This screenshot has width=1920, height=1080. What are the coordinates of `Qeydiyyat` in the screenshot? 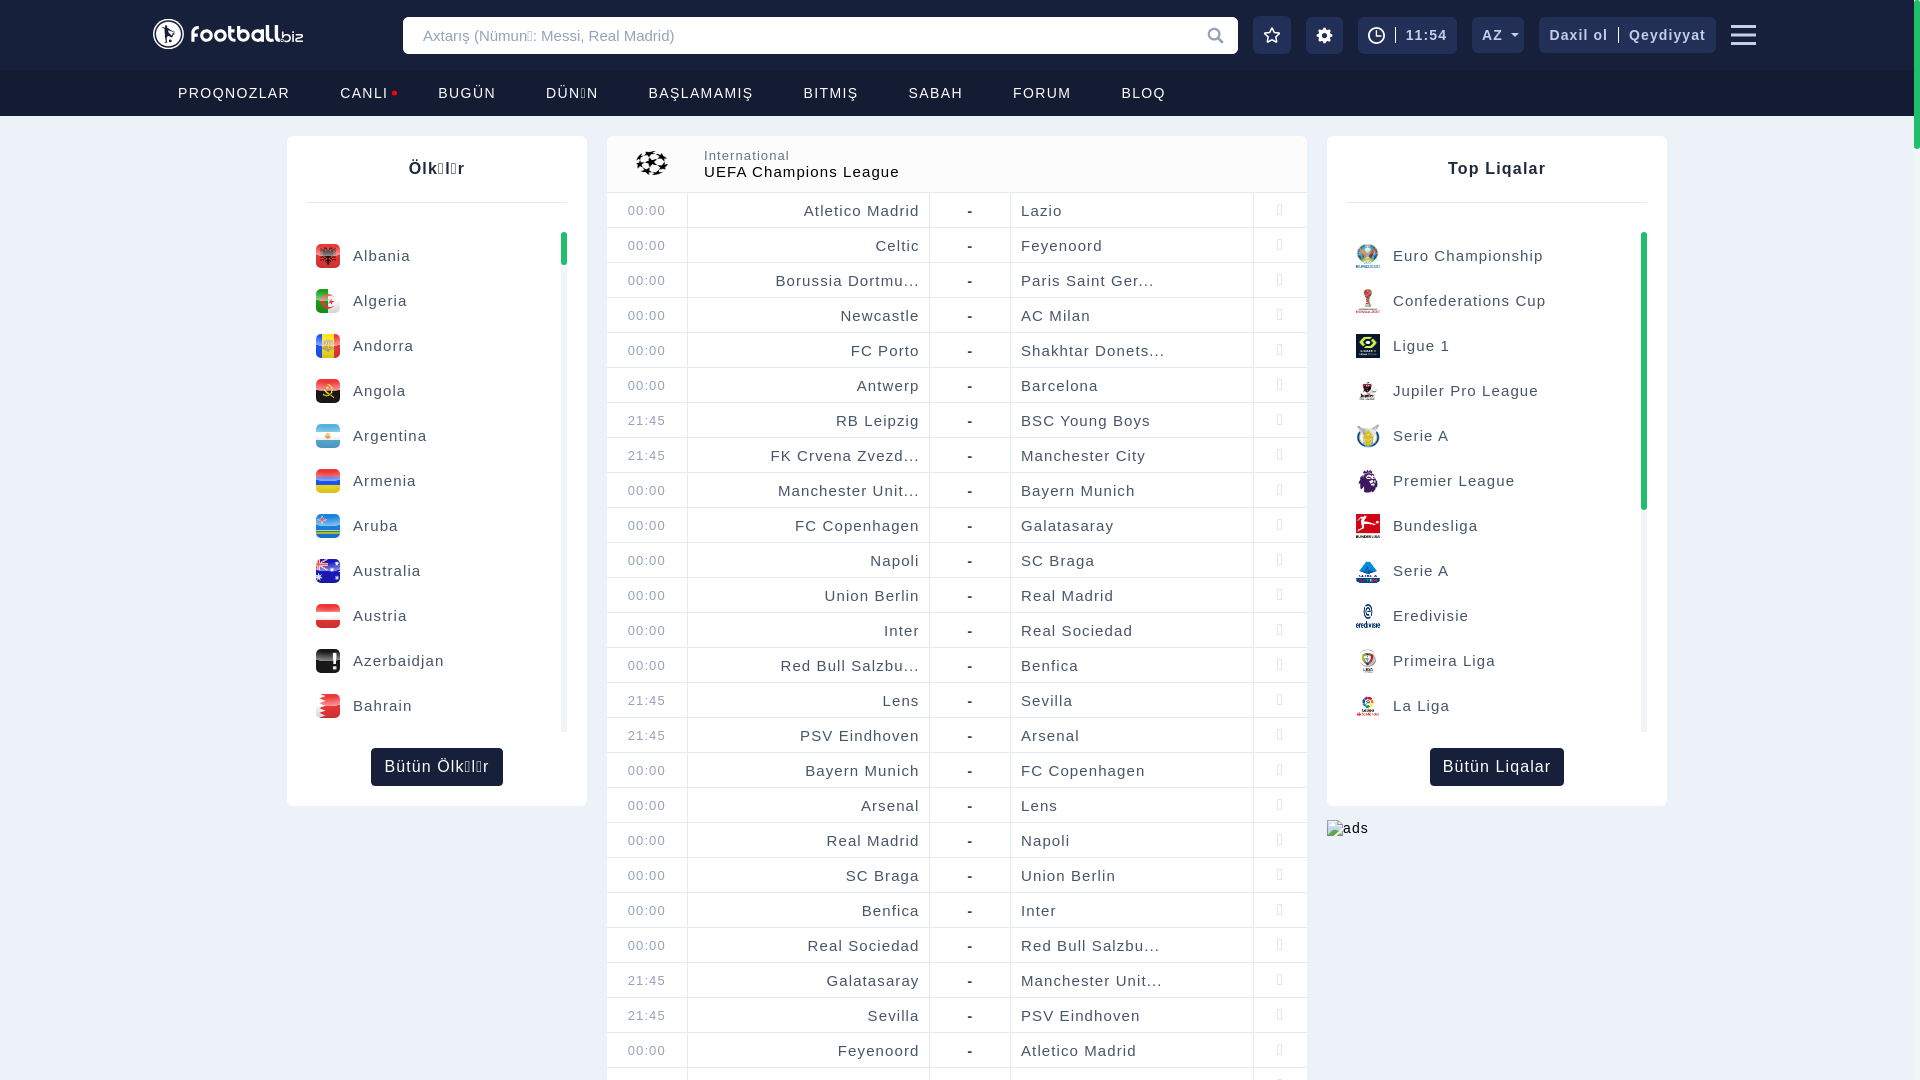 It's located at (1668, 35).